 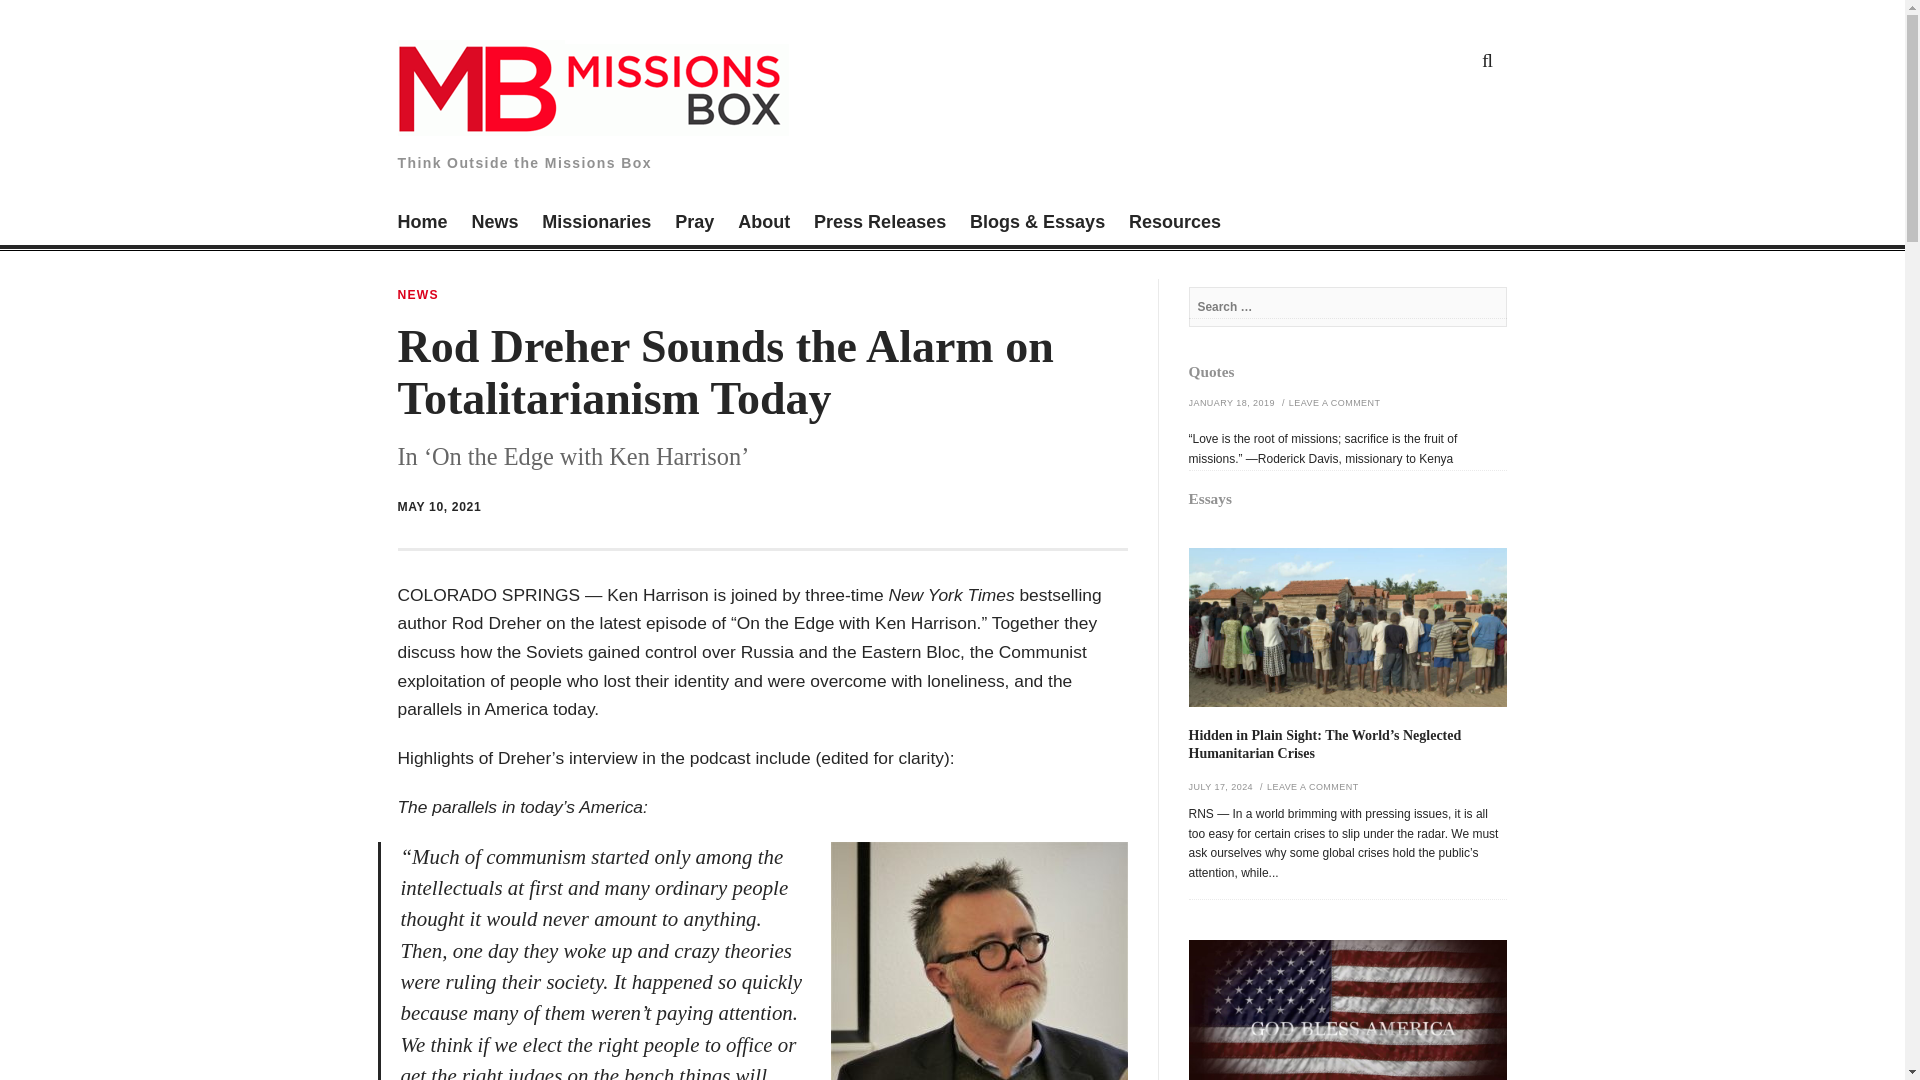 I want to click on NEWS, so click(x=418, y=295).